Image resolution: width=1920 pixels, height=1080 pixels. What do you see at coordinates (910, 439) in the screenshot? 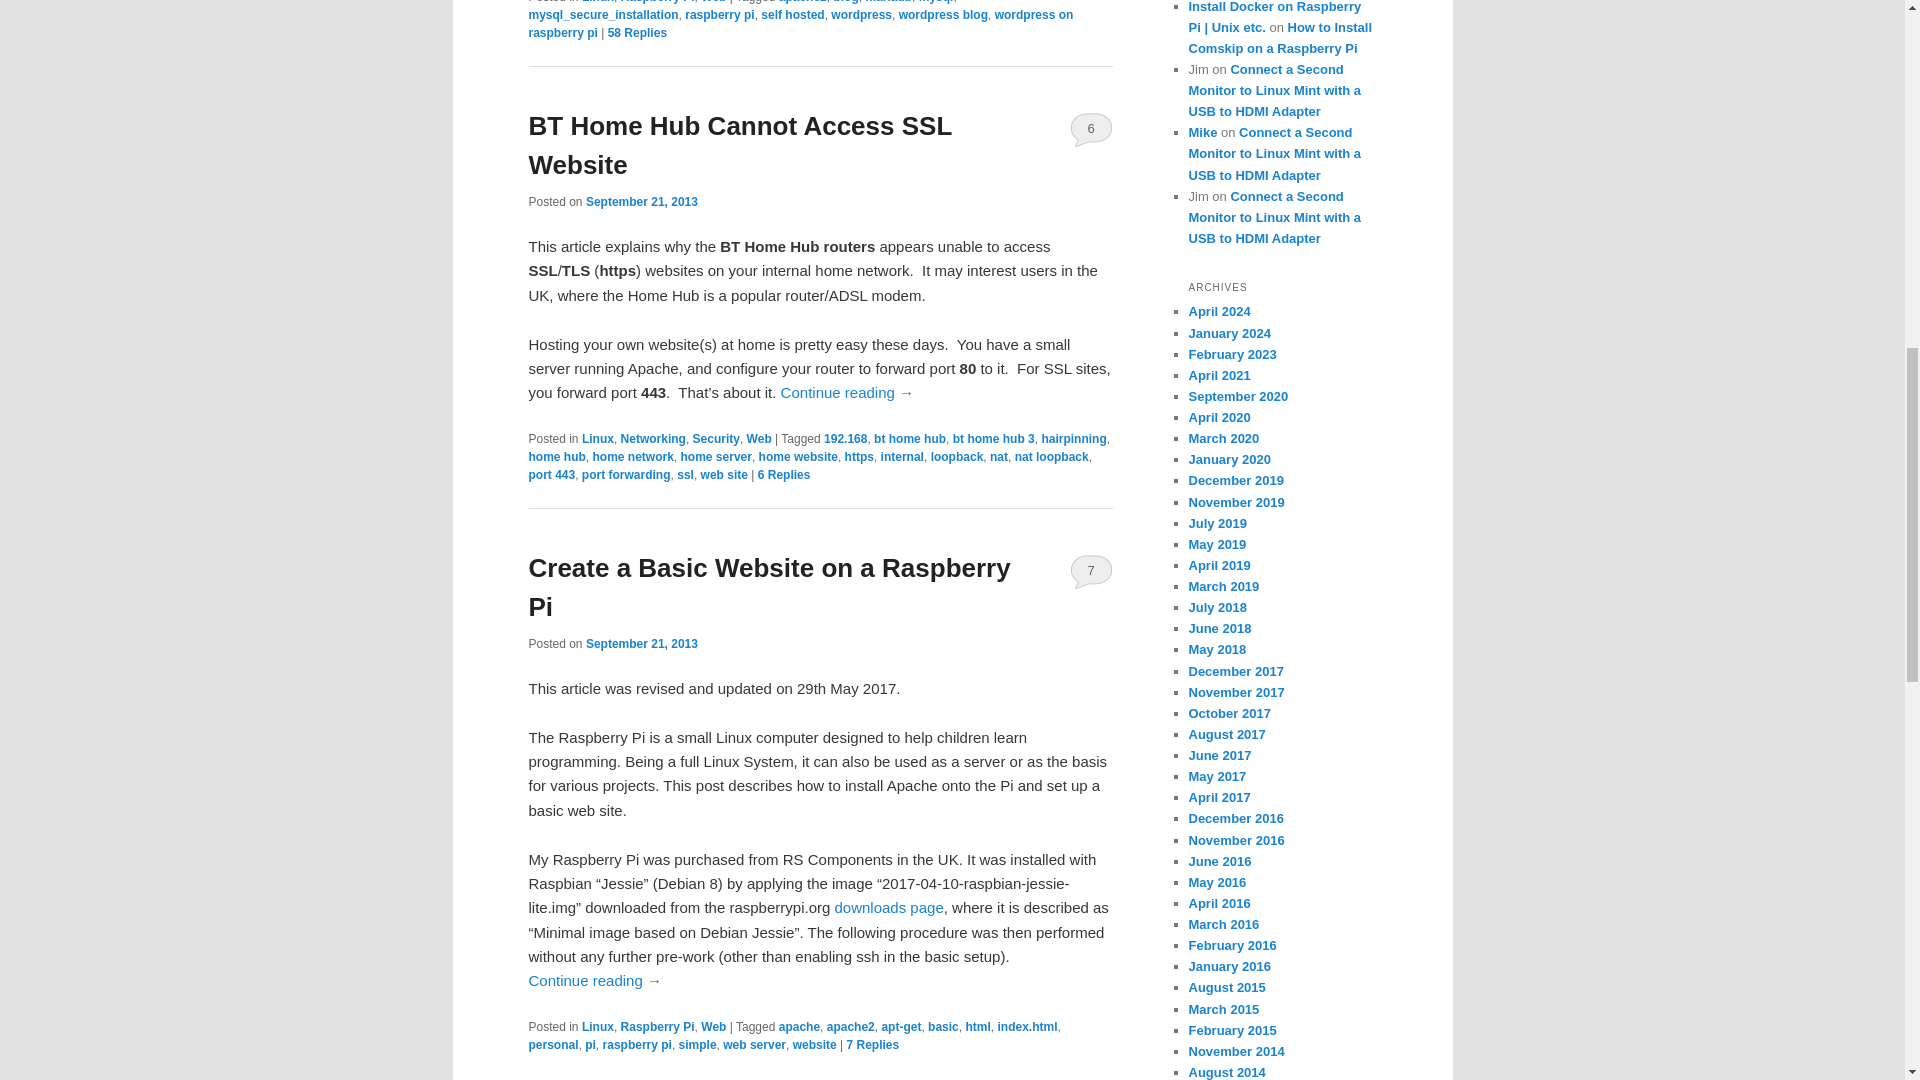
I see `bt home hub` at bounding box center [910, 439].